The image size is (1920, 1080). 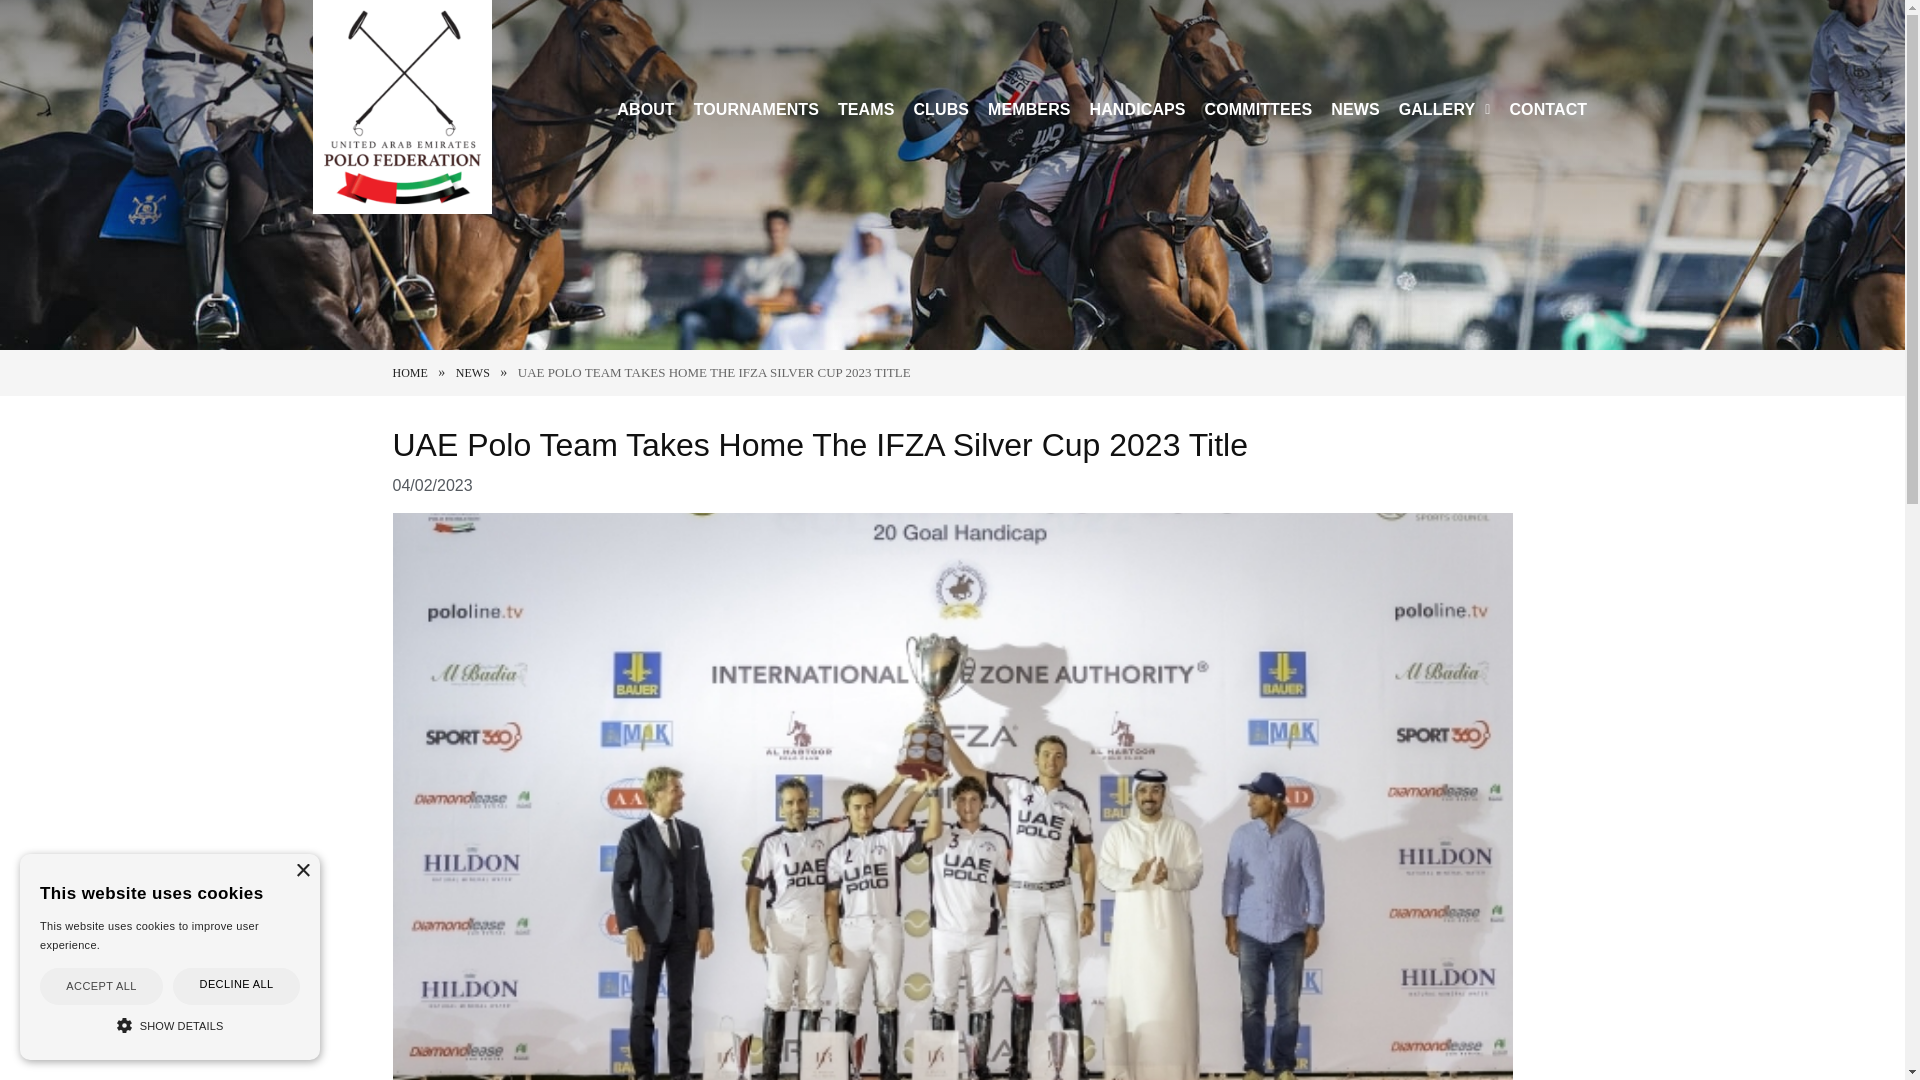 What do you see at coordinates (1258, 110) in the screenshot?
I see `COMMITTEES` at bounding box center [1258, 110].